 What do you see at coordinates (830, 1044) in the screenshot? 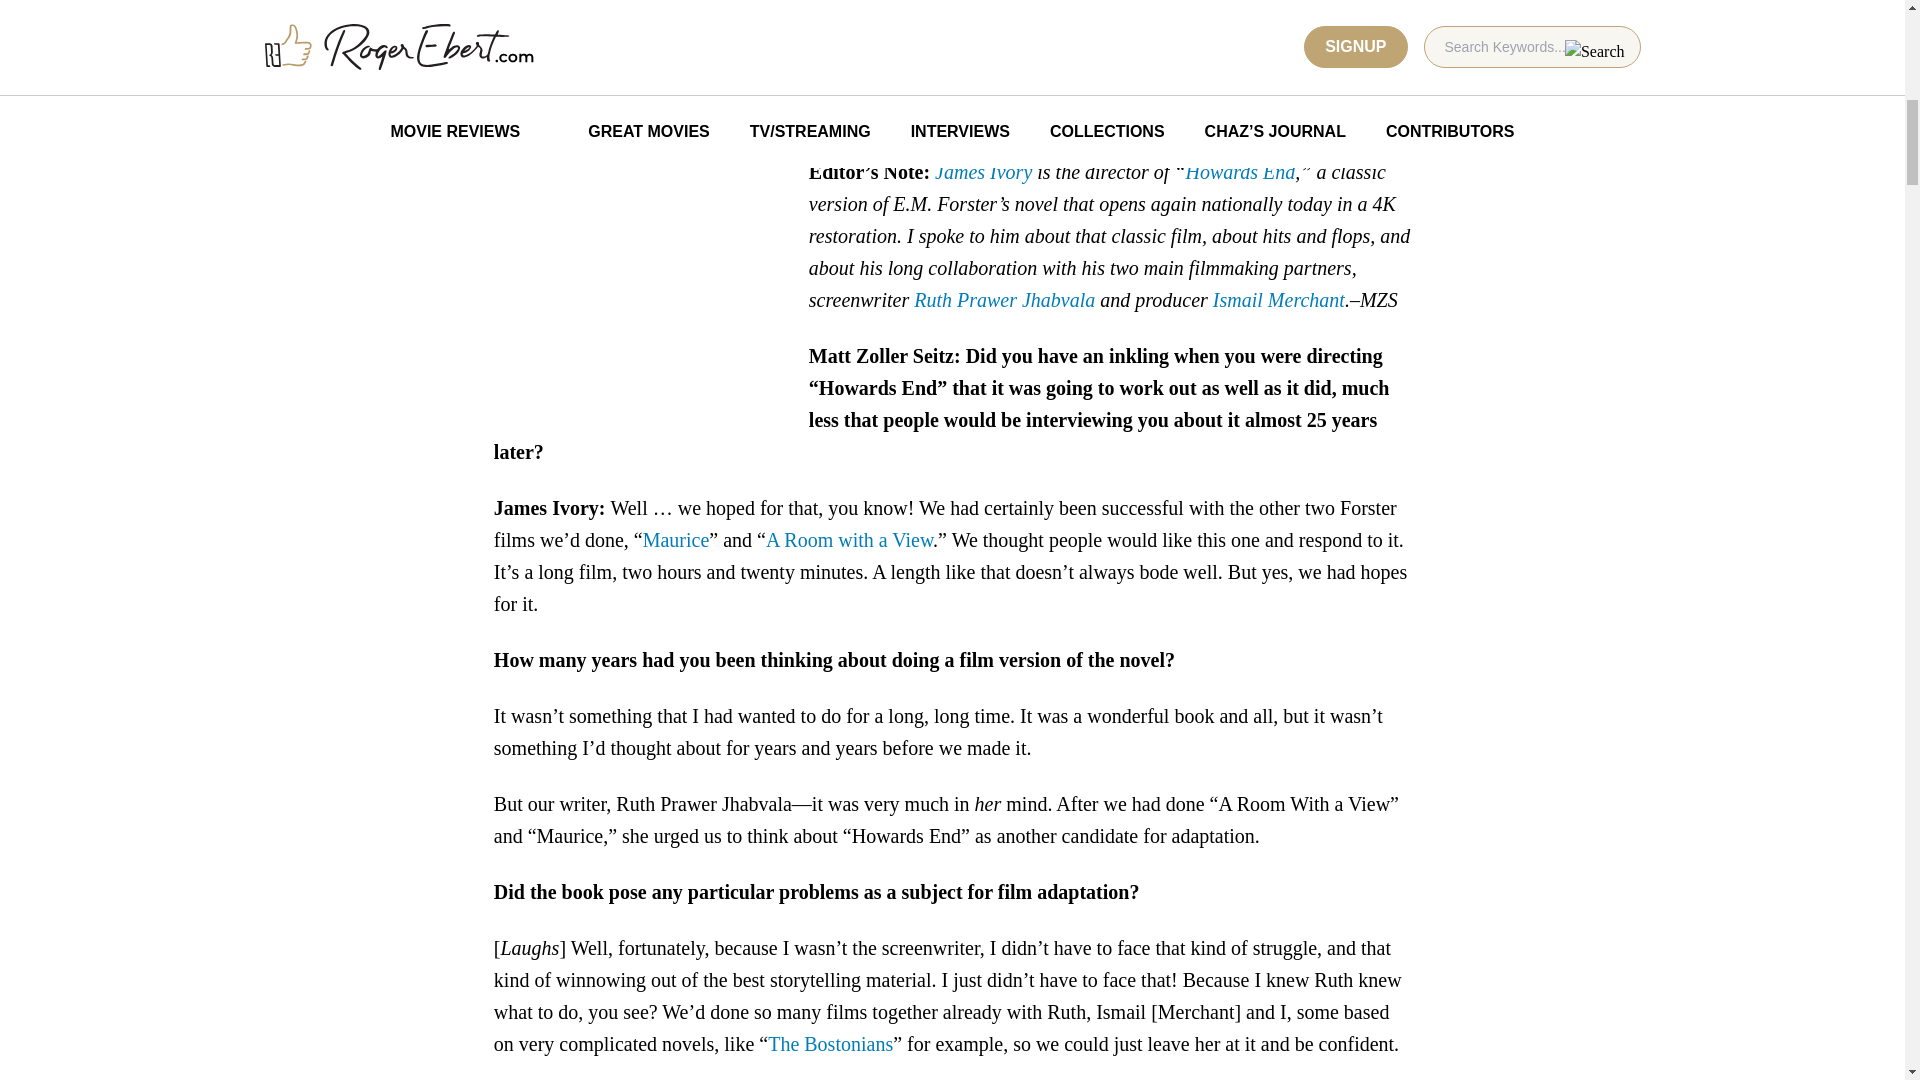
I see `The Bostonians` at bounding box center [830, 1044].